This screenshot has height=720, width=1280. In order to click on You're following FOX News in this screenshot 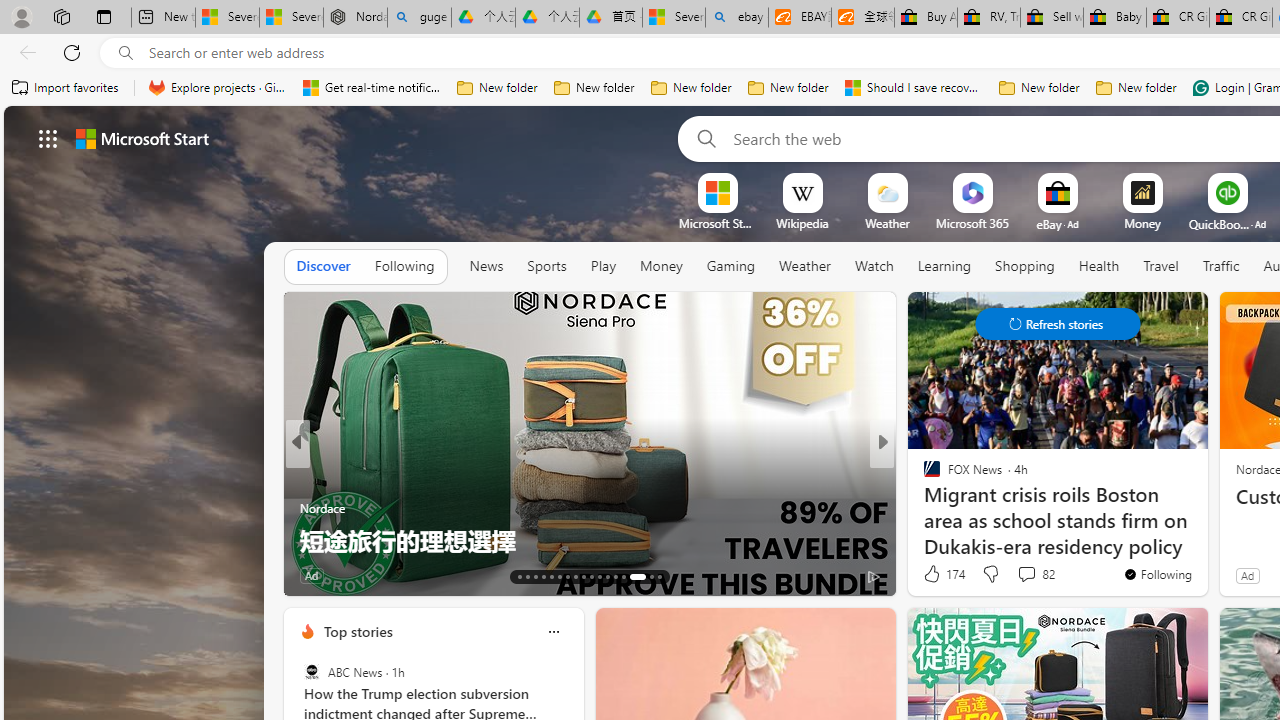, I will do `click(1158, 573)`.